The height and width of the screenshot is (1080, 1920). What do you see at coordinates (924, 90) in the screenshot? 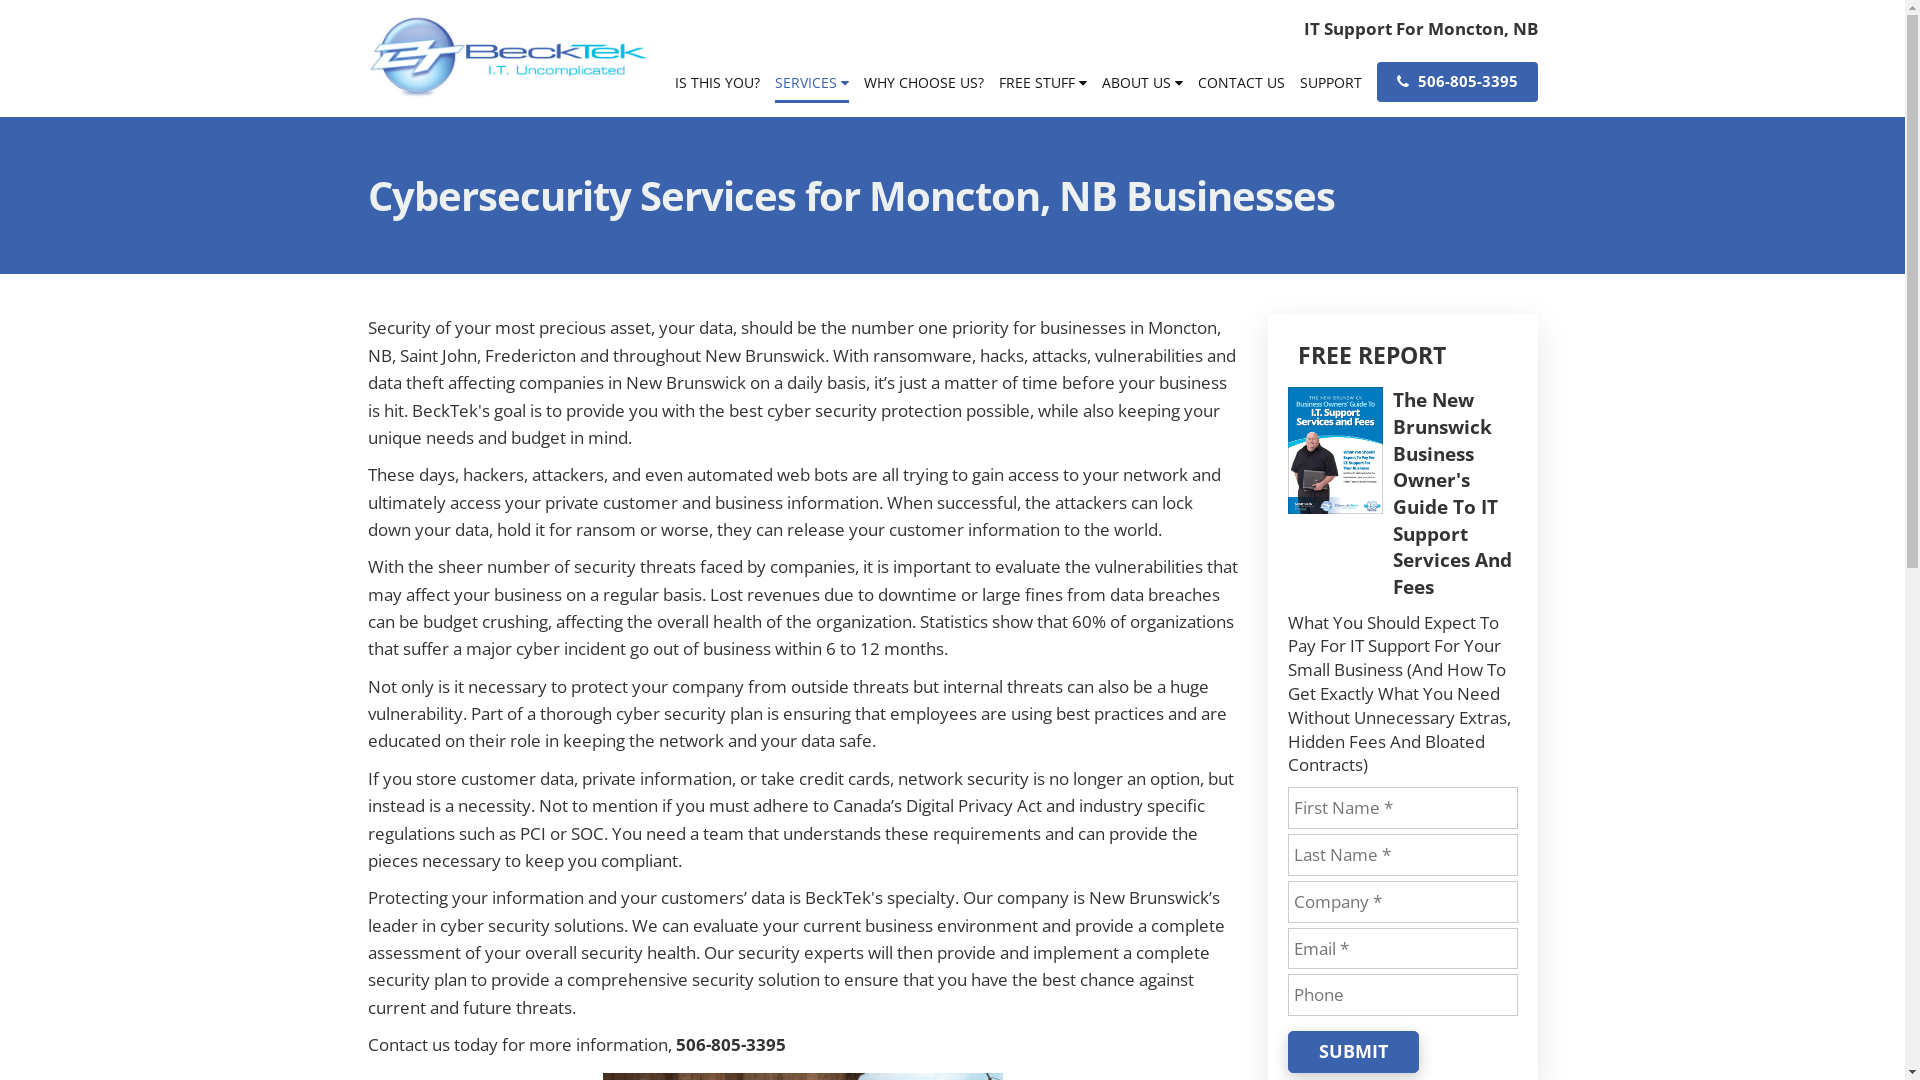
I see `WHY CHOOSE US?` at bounding box center [924, 90].